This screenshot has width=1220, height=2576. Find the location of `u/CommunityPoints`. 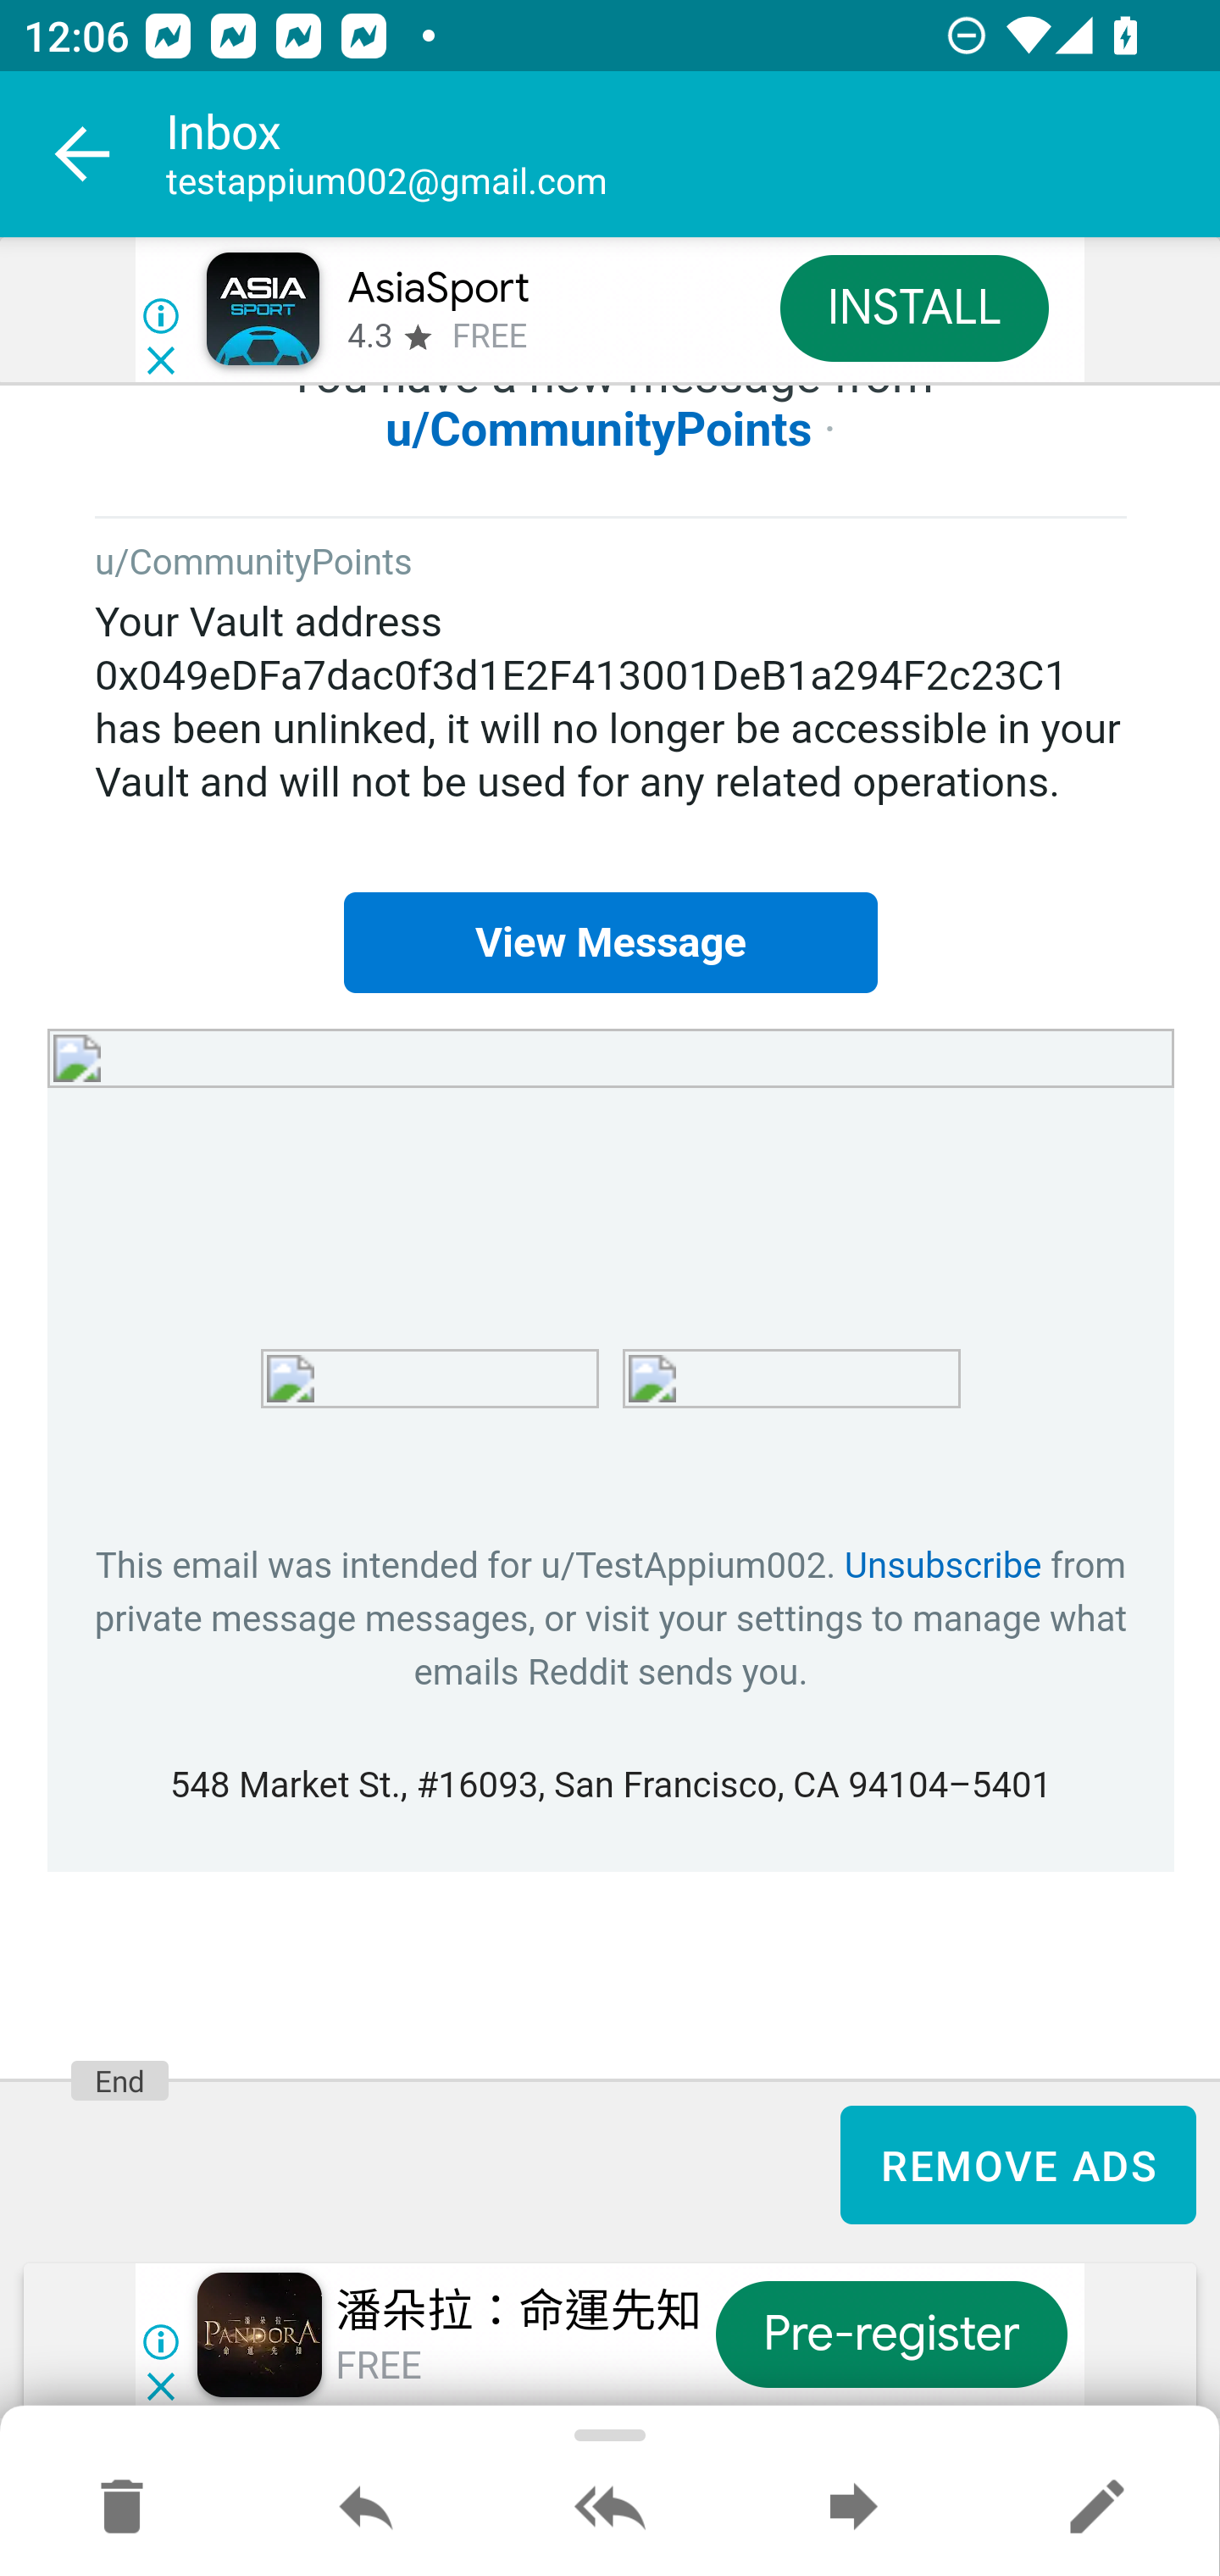

u/CommunityPoints is located at coordinates (599, 429).